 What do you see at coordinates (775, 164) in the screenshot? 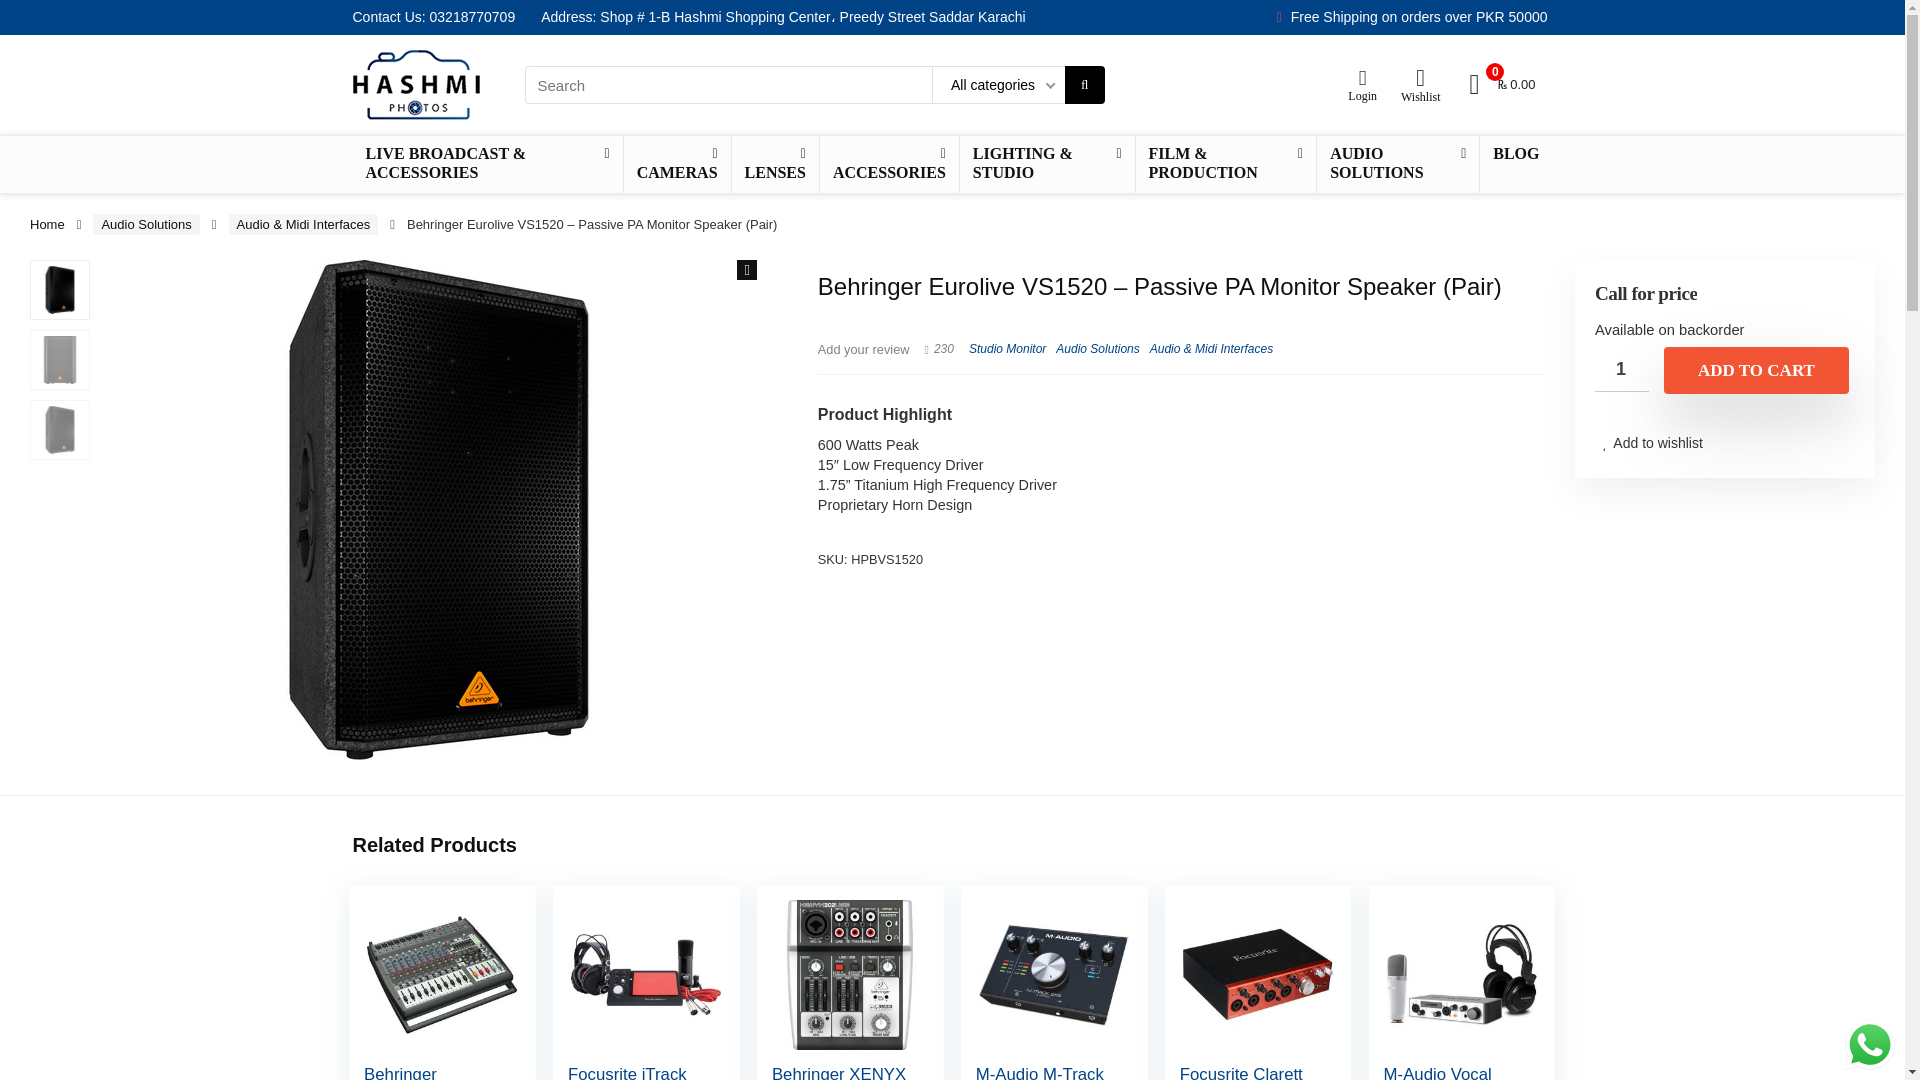
I see `LENSES` at bounding box center [775, 164].